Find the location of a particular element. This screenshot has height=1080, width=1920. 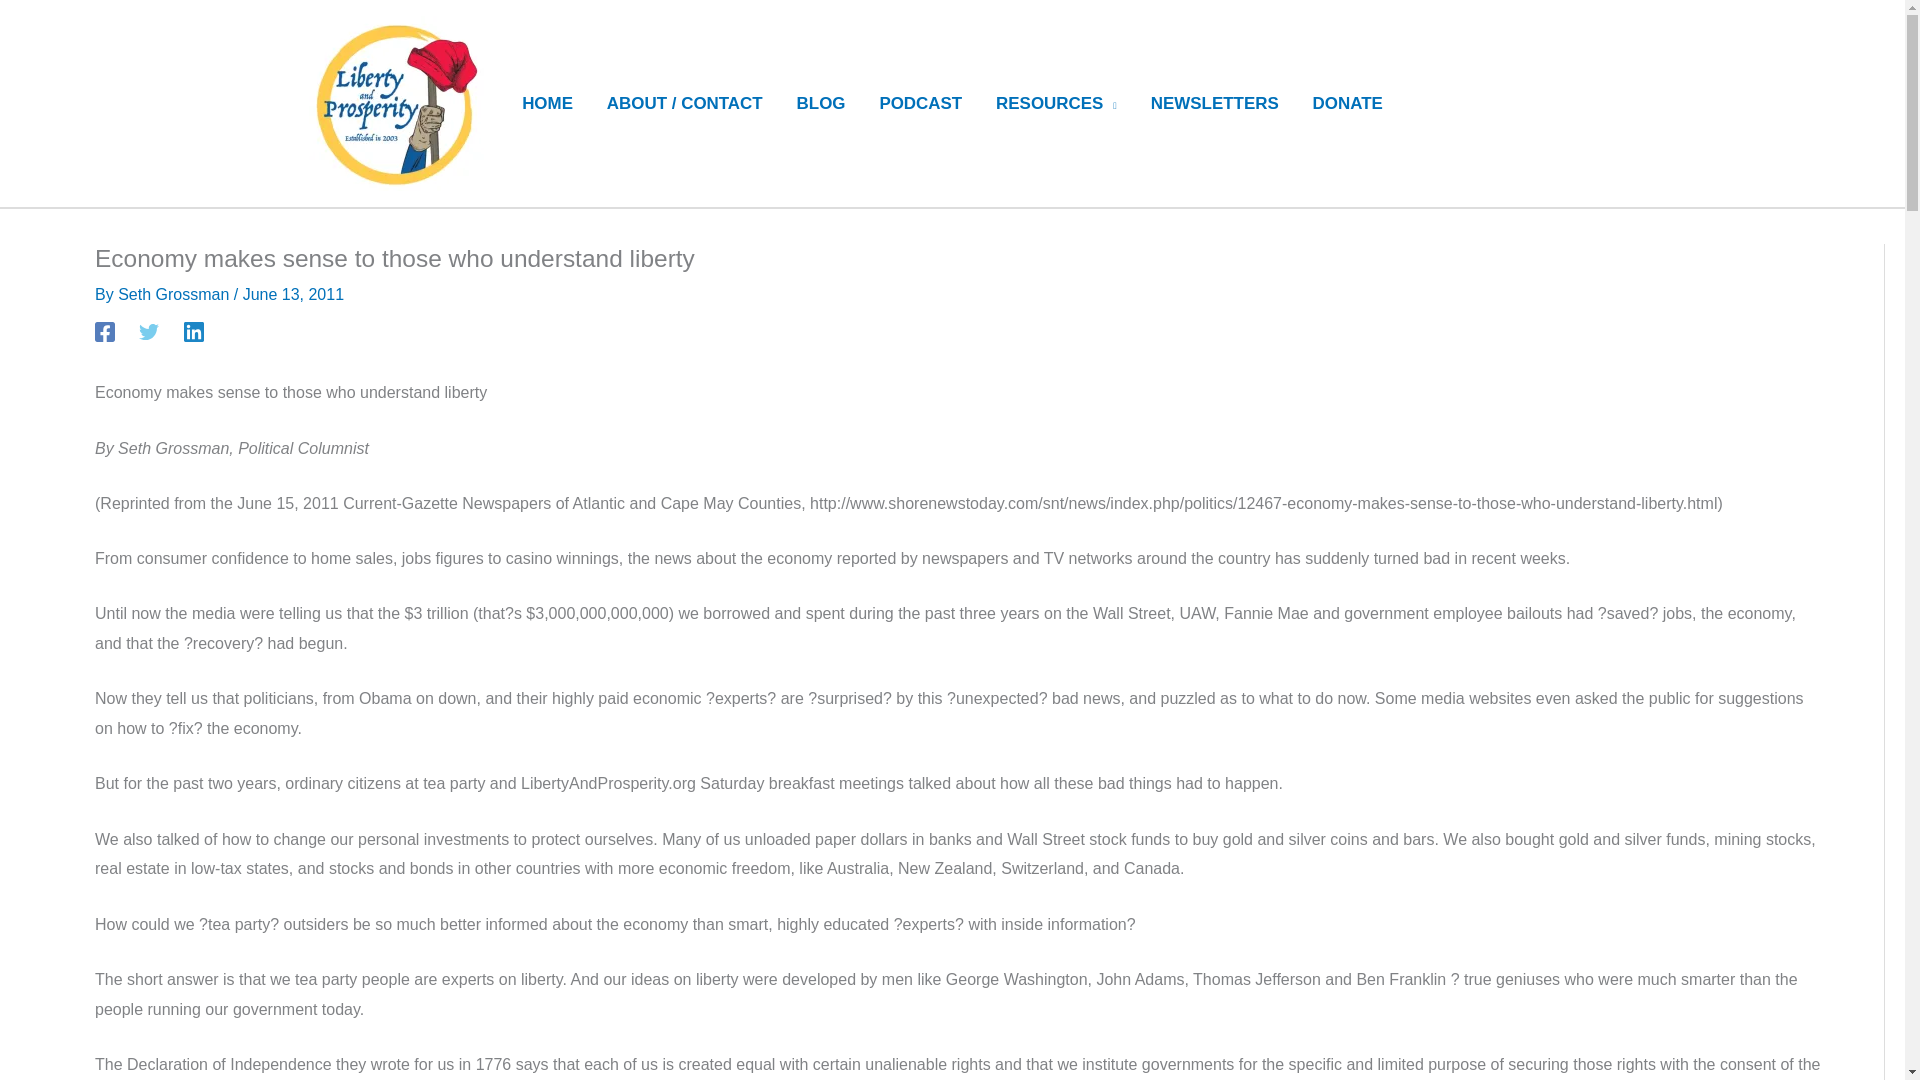

View all posts by Seth Grossman is located at coordinates (176, 294).